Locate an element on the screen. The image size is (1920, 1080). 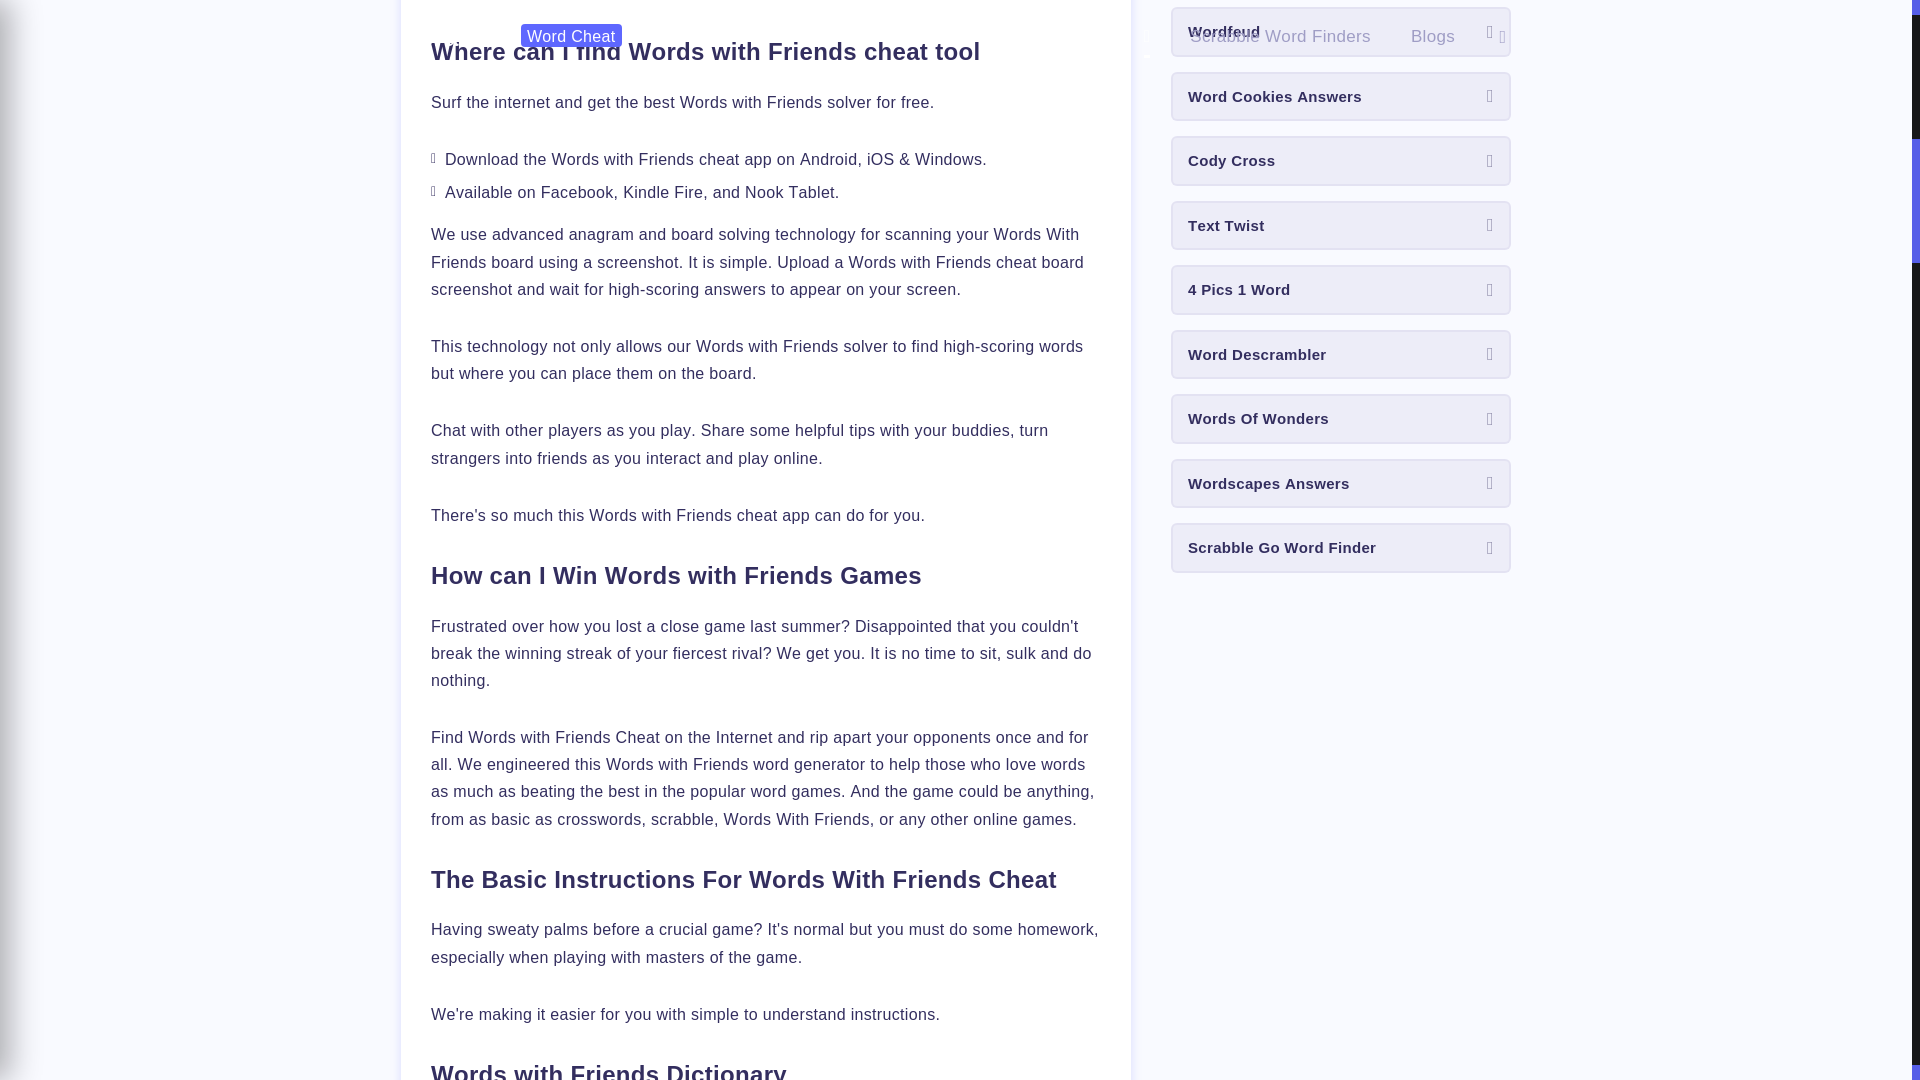
Scrabble Go Word Finder is located at coordinates (1341, 548).